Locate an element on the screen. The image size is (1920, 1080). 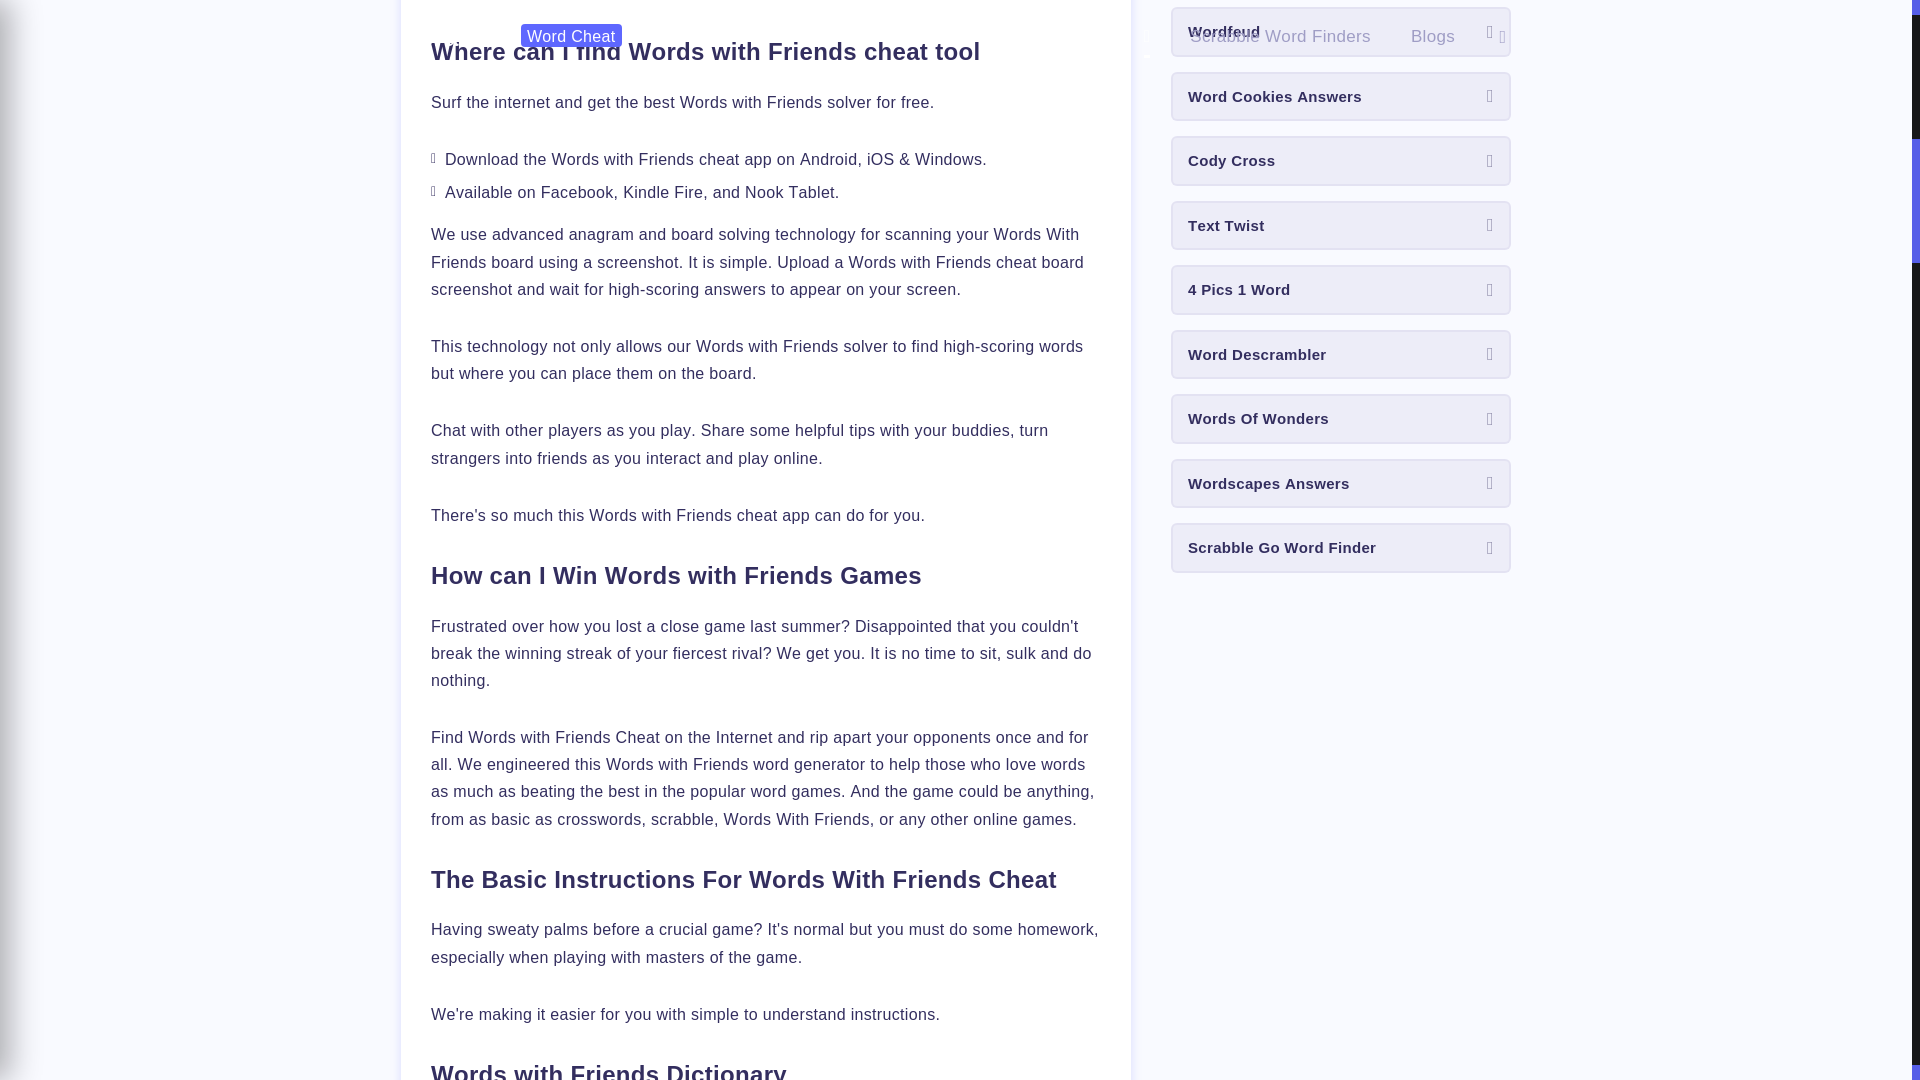
Scrabble Go Word Finder is located at coordinates (1341, 548).